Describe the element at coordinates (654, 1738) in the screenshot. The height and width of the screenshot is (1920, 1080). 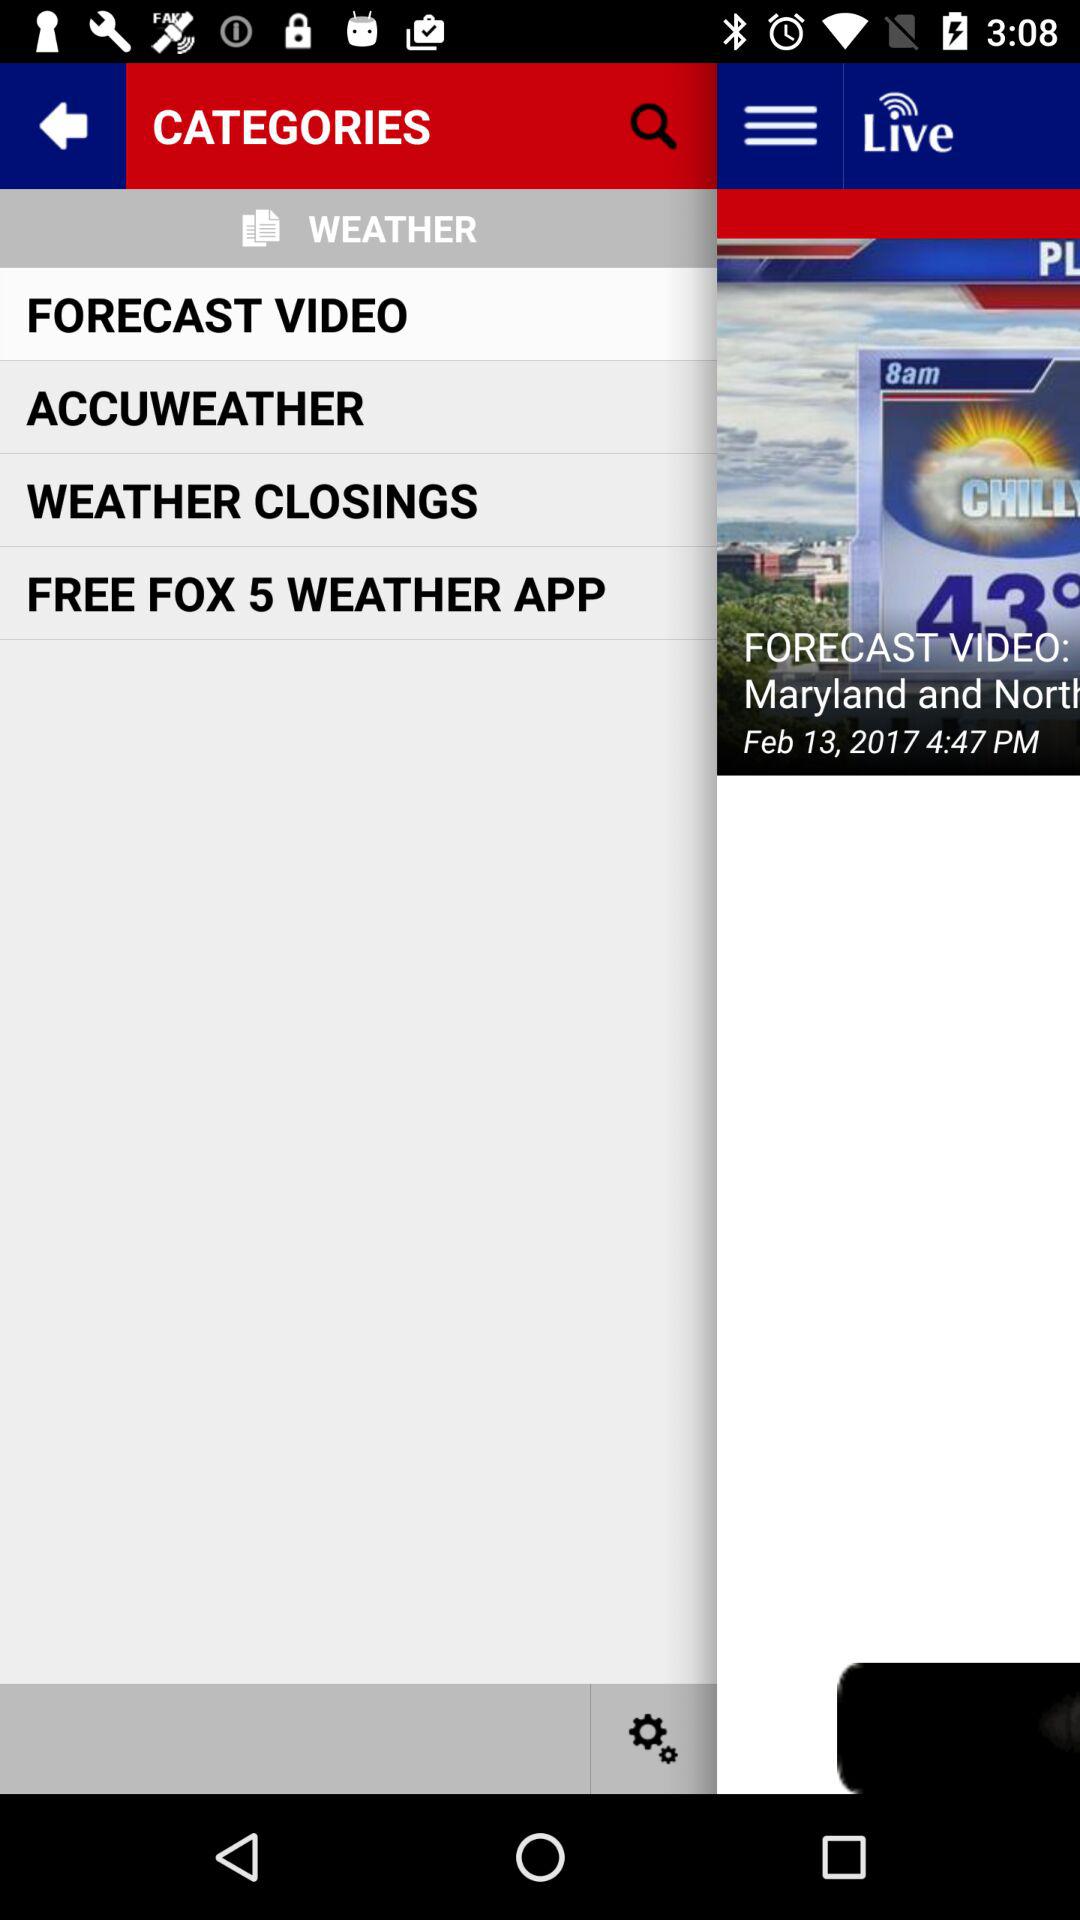
I see `go to settings` at that location.